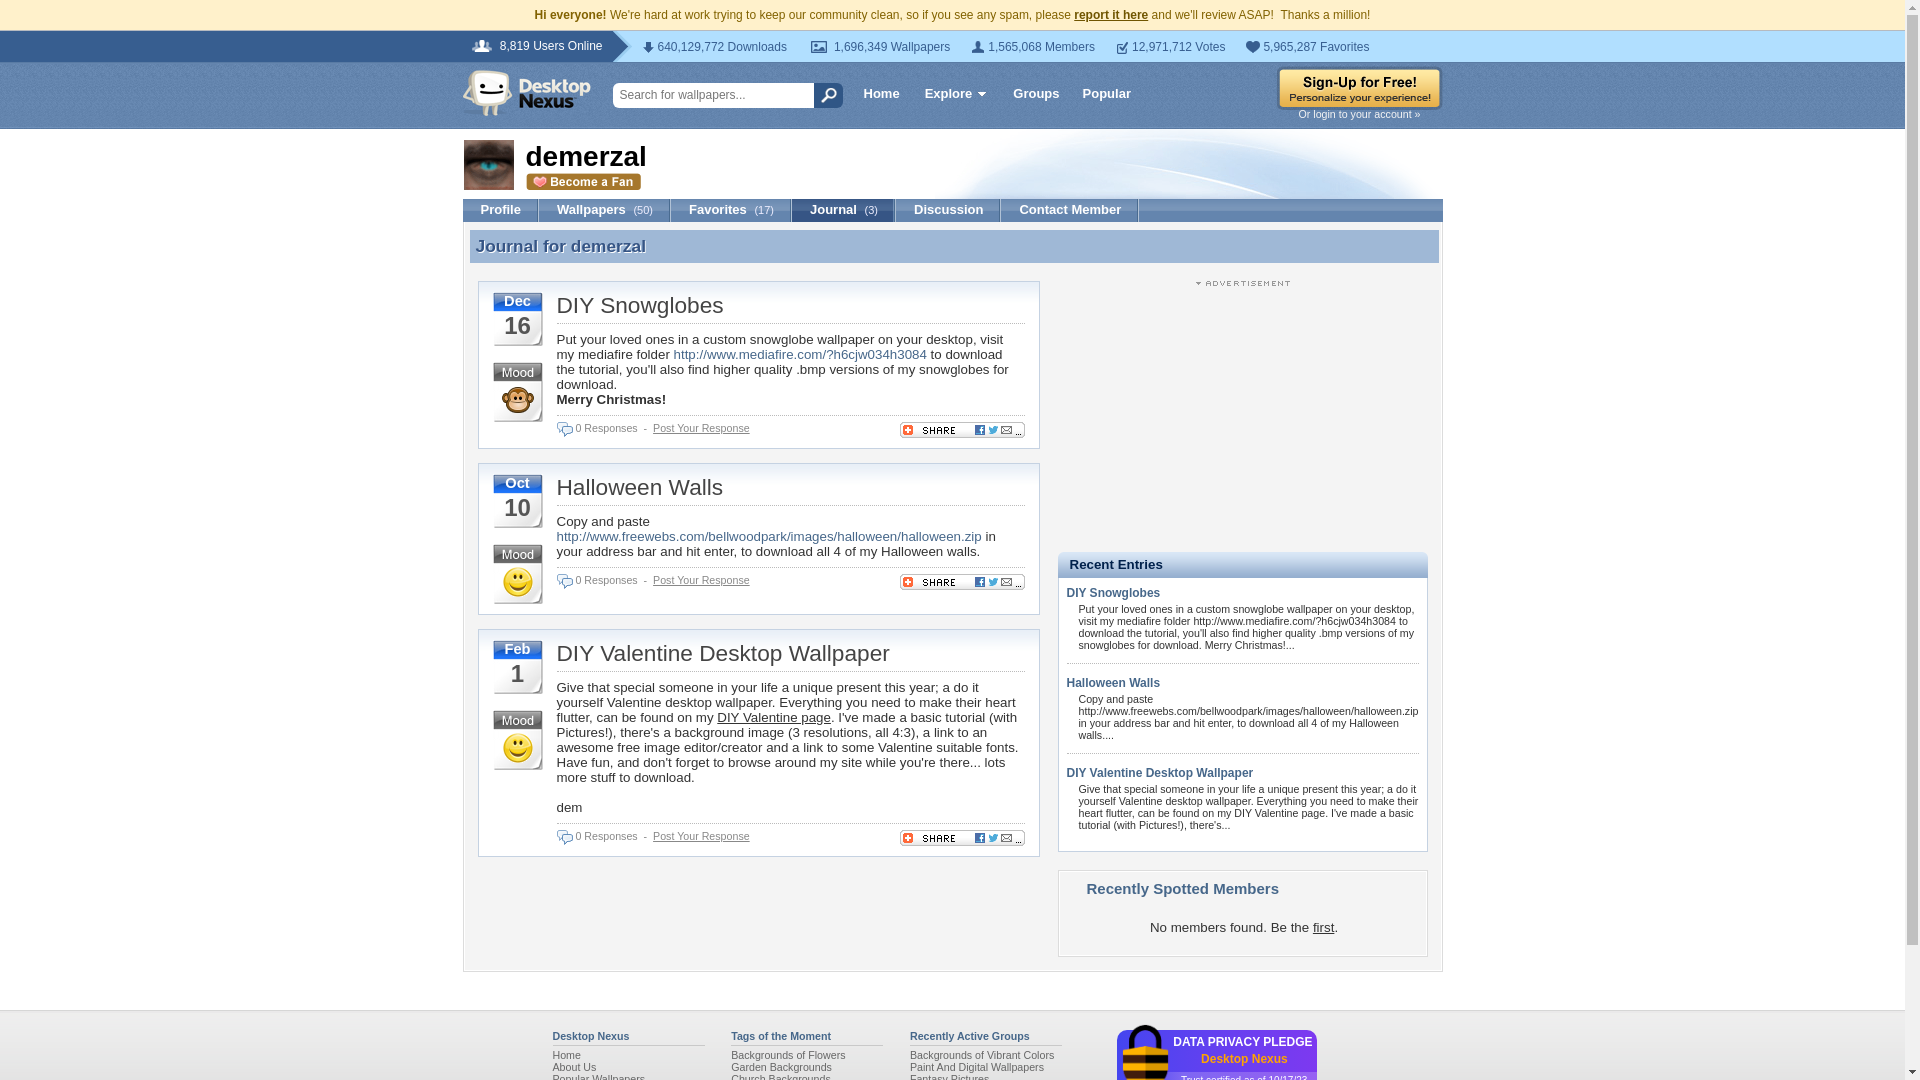  What do you see at coordinates (1110, 14) in the screenshot?
I see `report it here` at bounding box center [1110, 14].